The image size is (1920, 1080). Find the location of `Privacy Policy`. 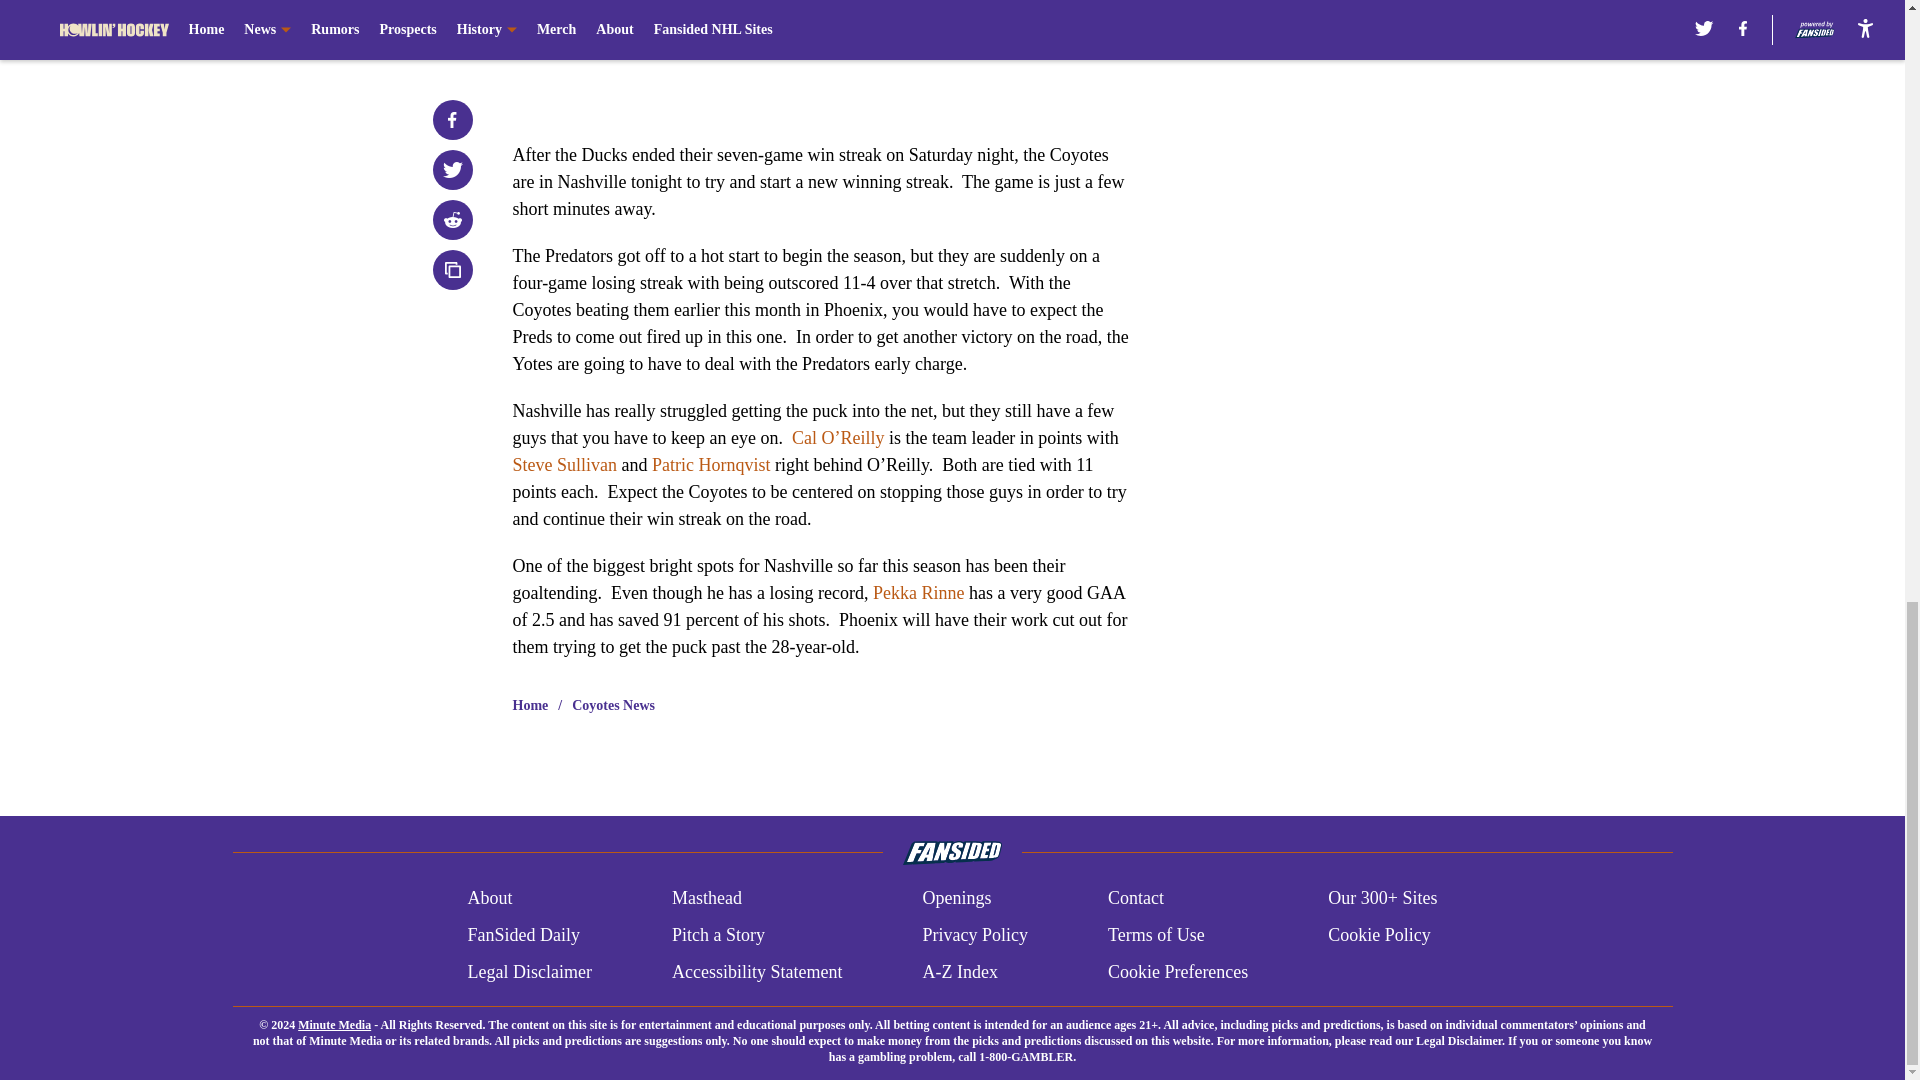

Privacy Policy is located at coordinates (974, 936).